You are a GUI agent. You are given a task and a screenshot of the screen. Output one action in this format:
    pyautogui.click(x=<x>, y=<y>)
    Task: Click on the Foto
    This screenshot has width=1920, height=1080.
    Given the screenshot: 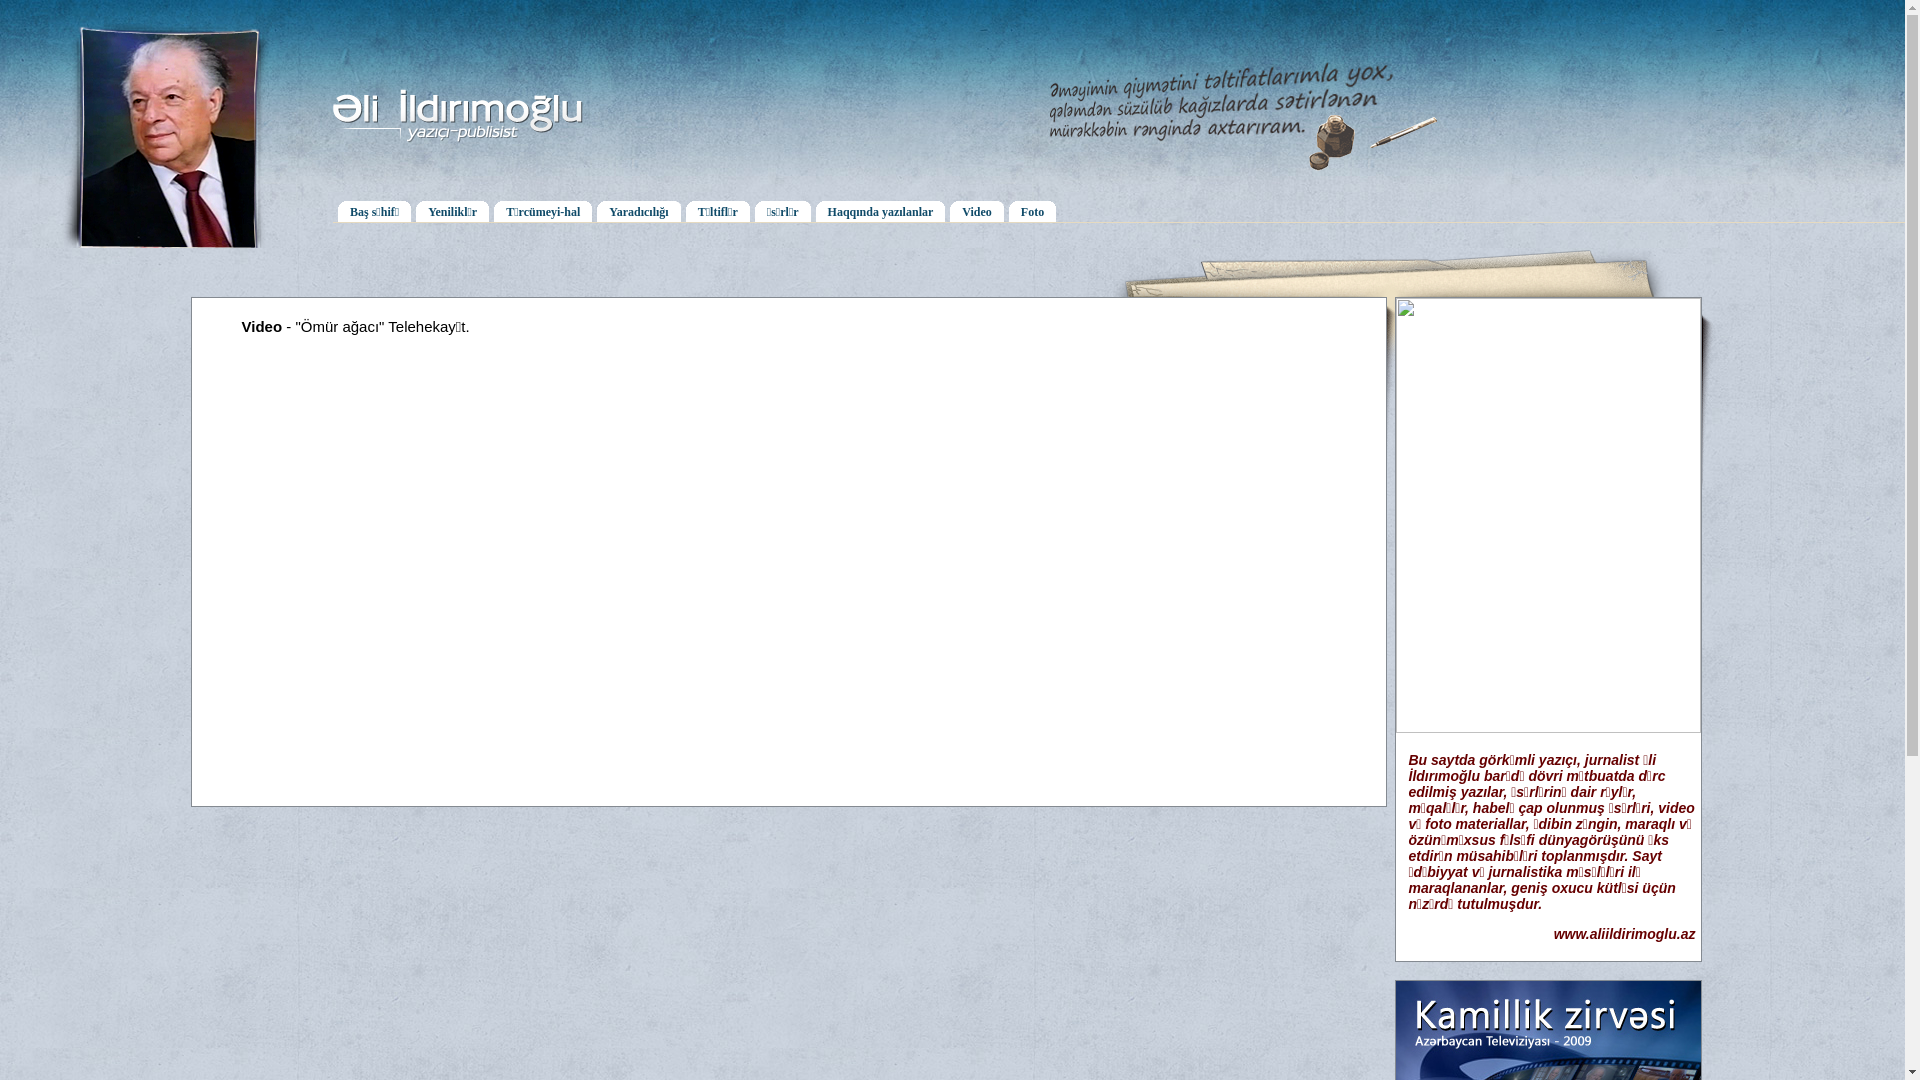 What is the action you would take?
    pyautogui.click(x=1032, y=210)
    